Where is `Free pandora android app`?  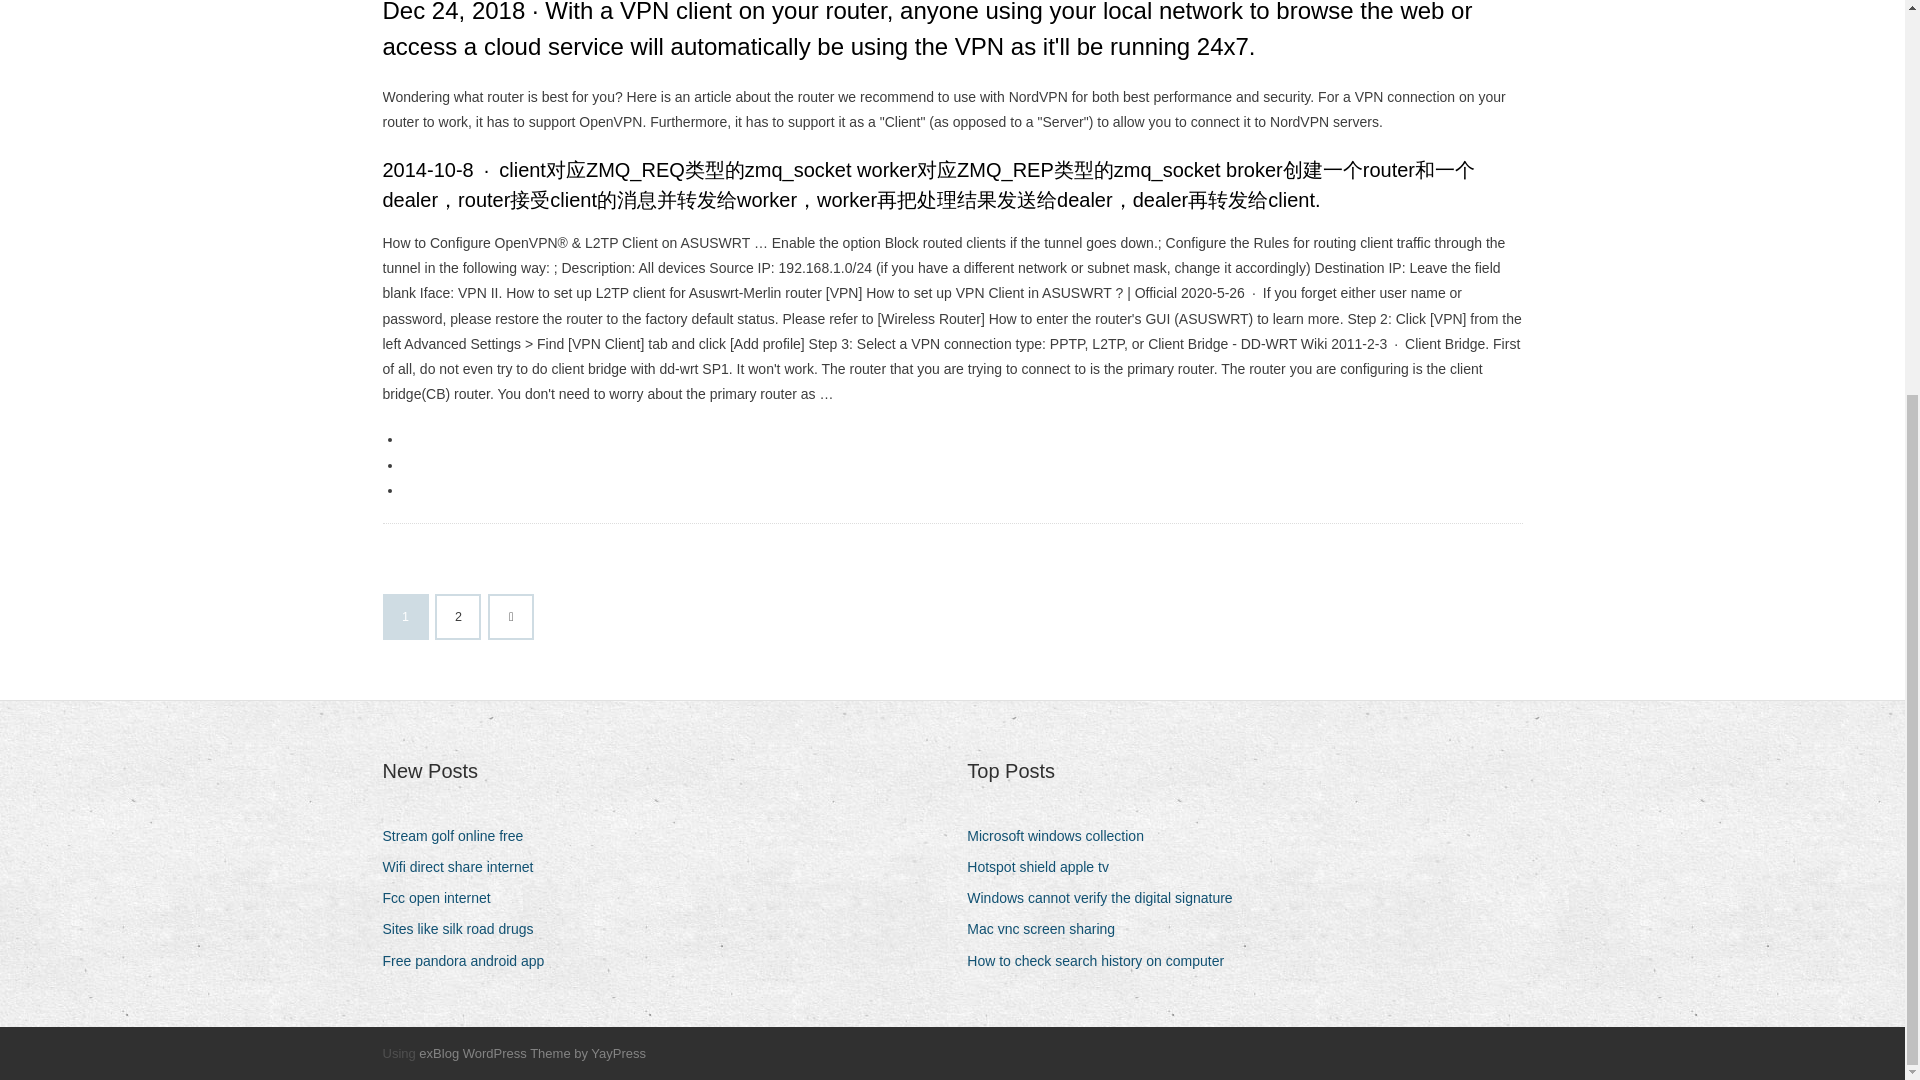 Free pandora android app is located at coordinates (470, 962).